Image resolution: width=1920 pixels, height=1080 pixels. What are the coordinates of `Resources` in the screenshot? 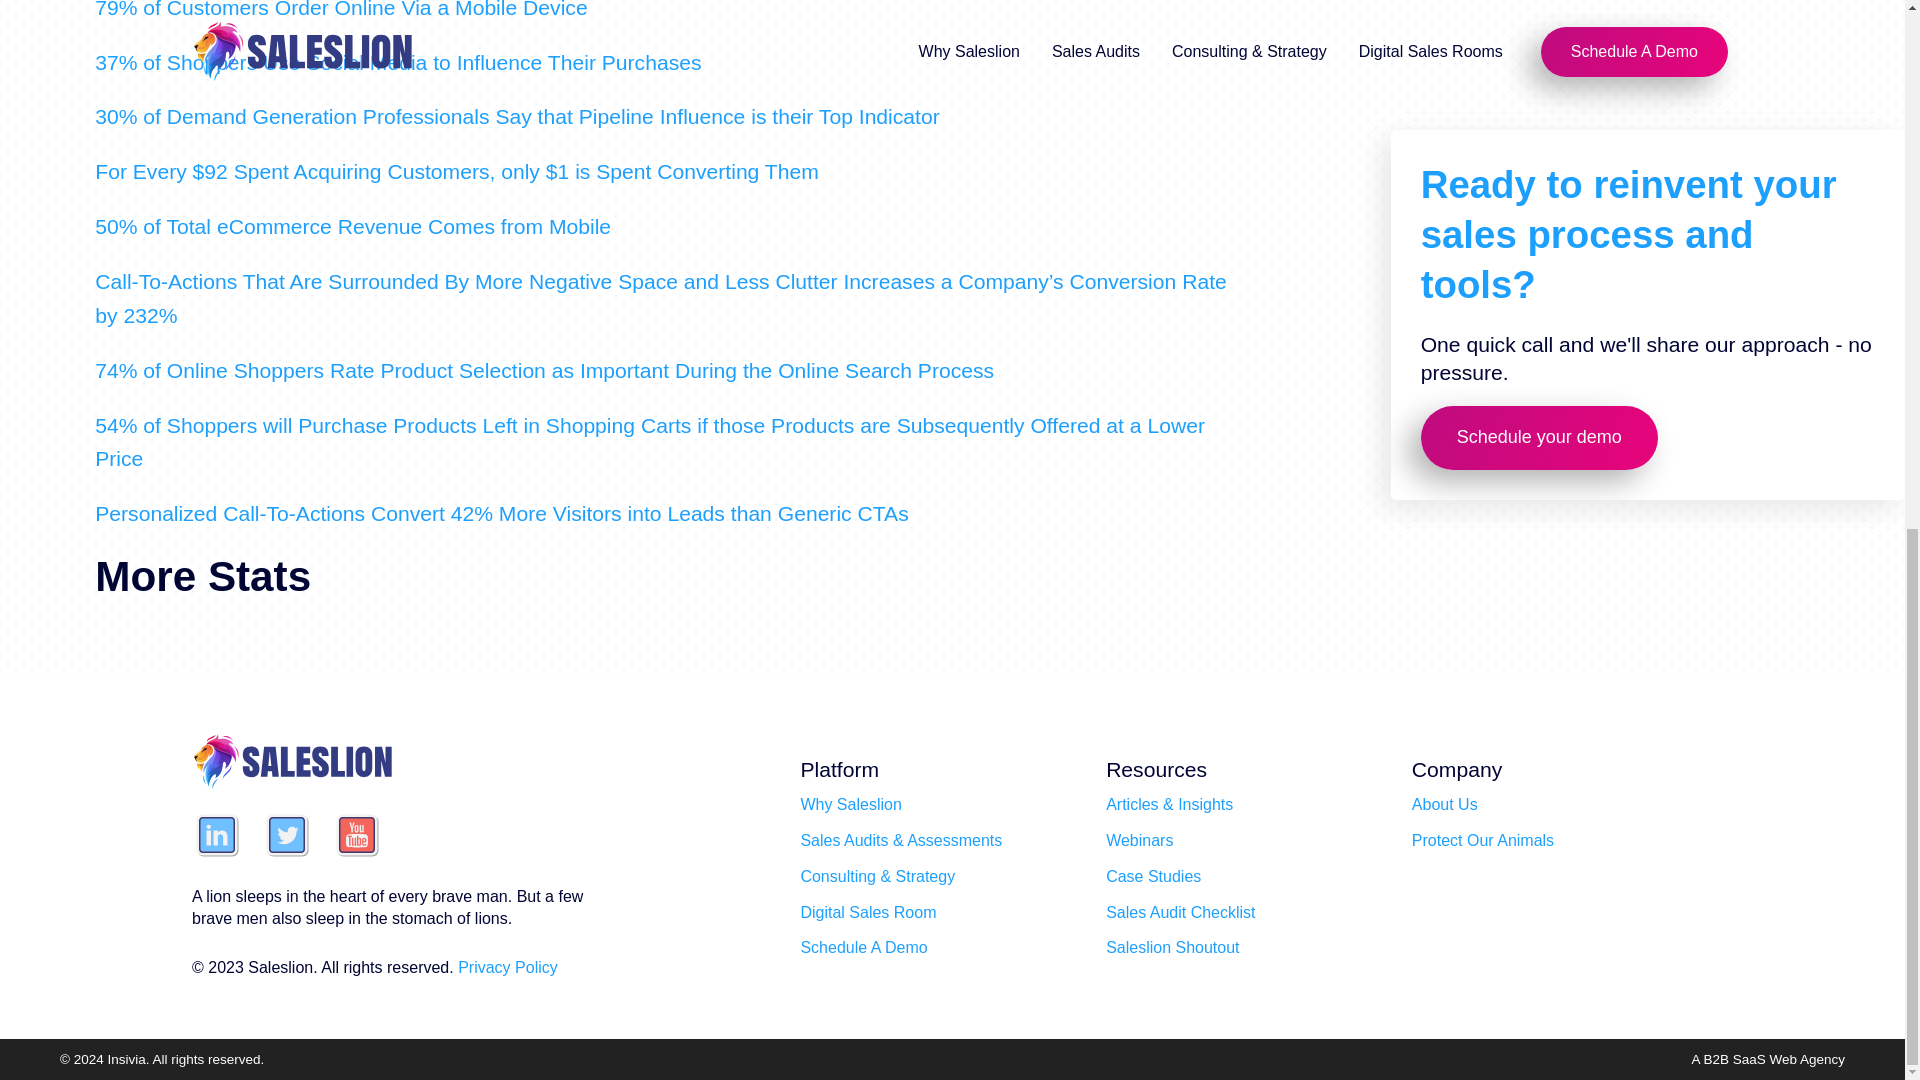 It's located at (1156, 770).